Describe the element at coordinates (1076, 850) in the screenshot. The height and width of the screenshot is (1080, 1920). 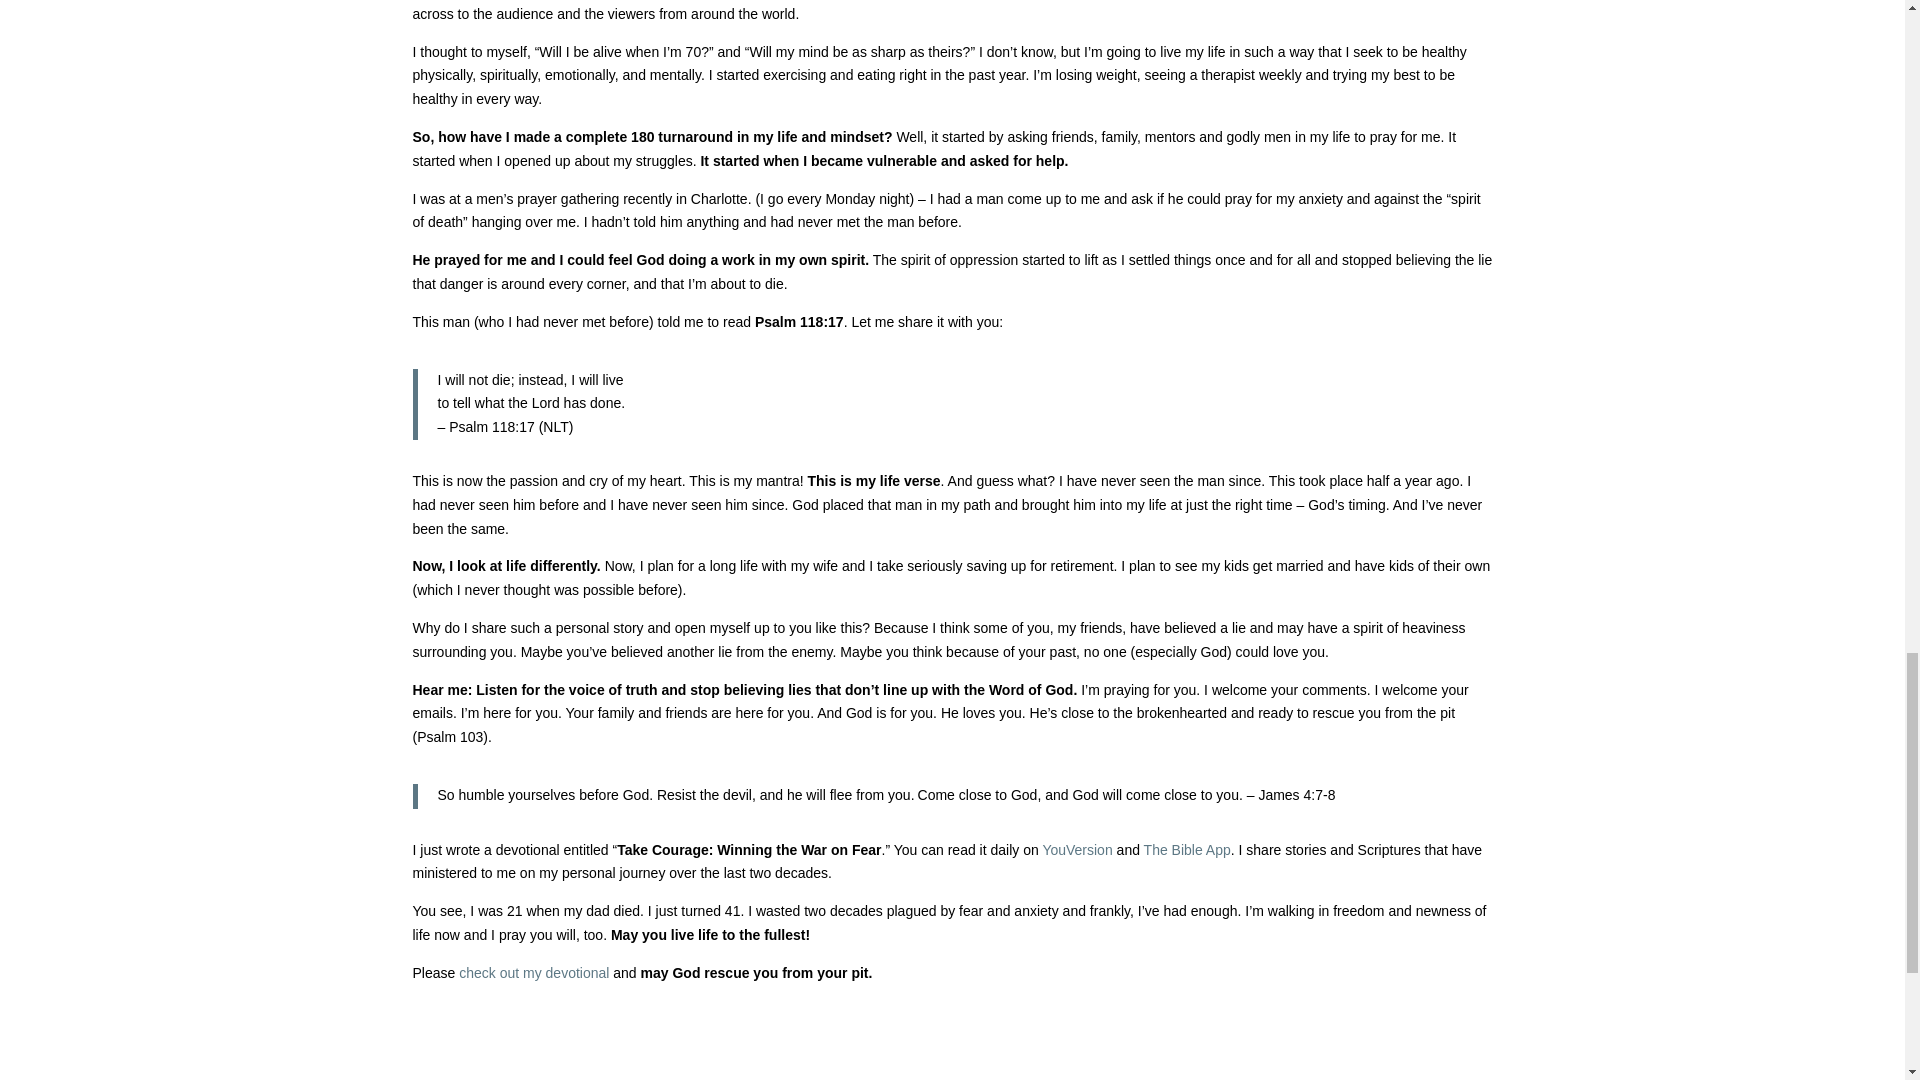
I see `YouVersion` at that location.